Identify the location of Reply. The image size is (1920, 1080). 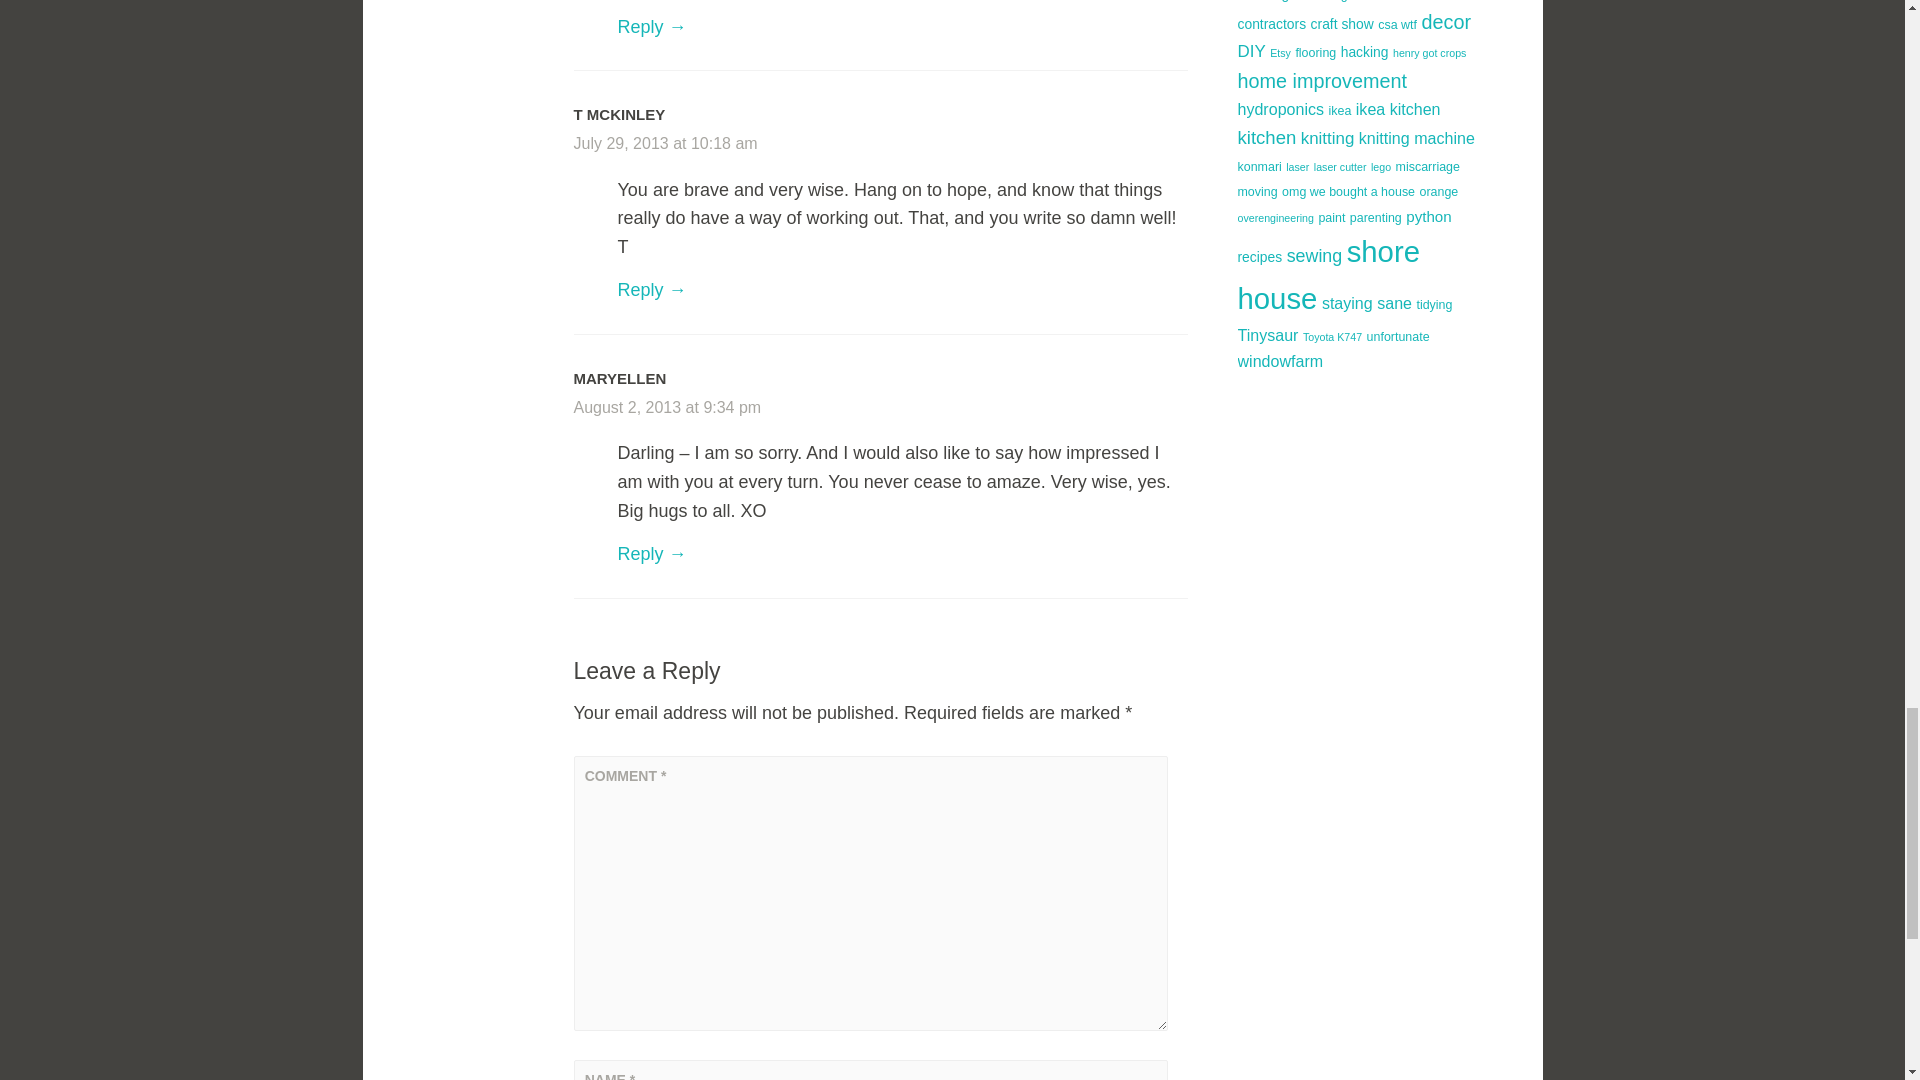
(652, 554).